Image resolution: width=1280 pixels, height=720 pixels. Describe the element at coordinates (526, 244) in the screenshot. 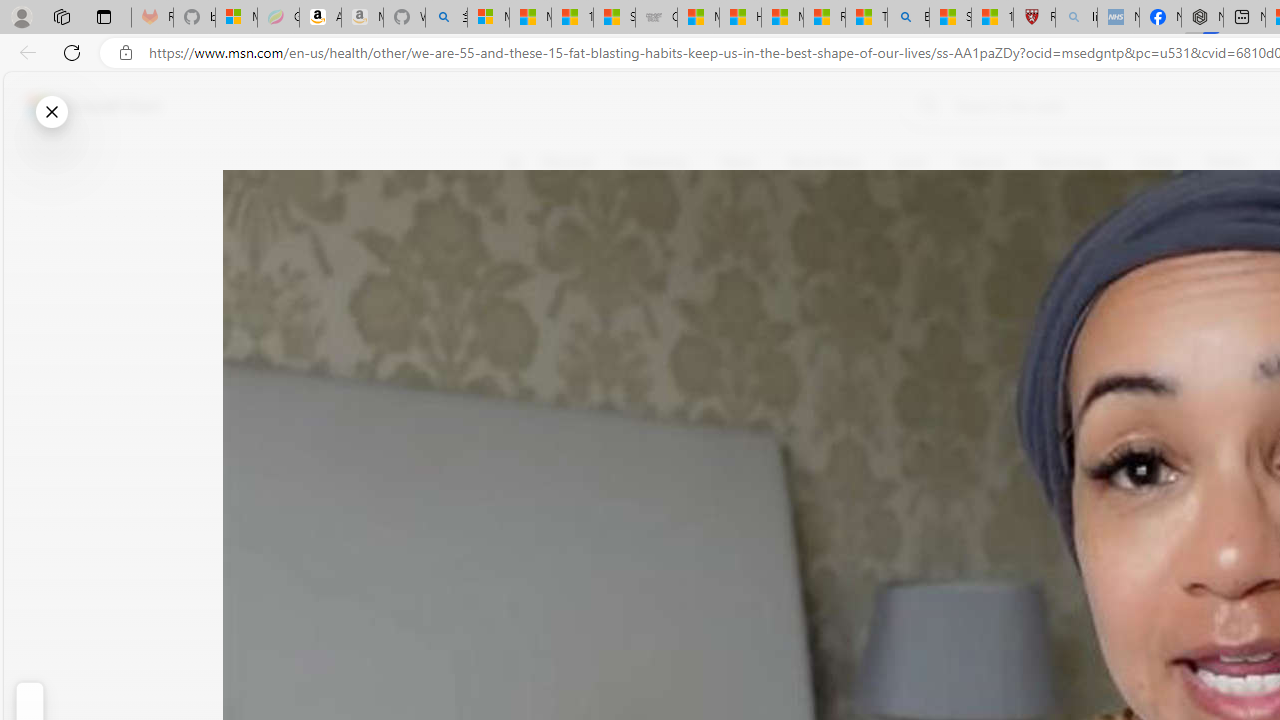

I see `6 Like` at that location.